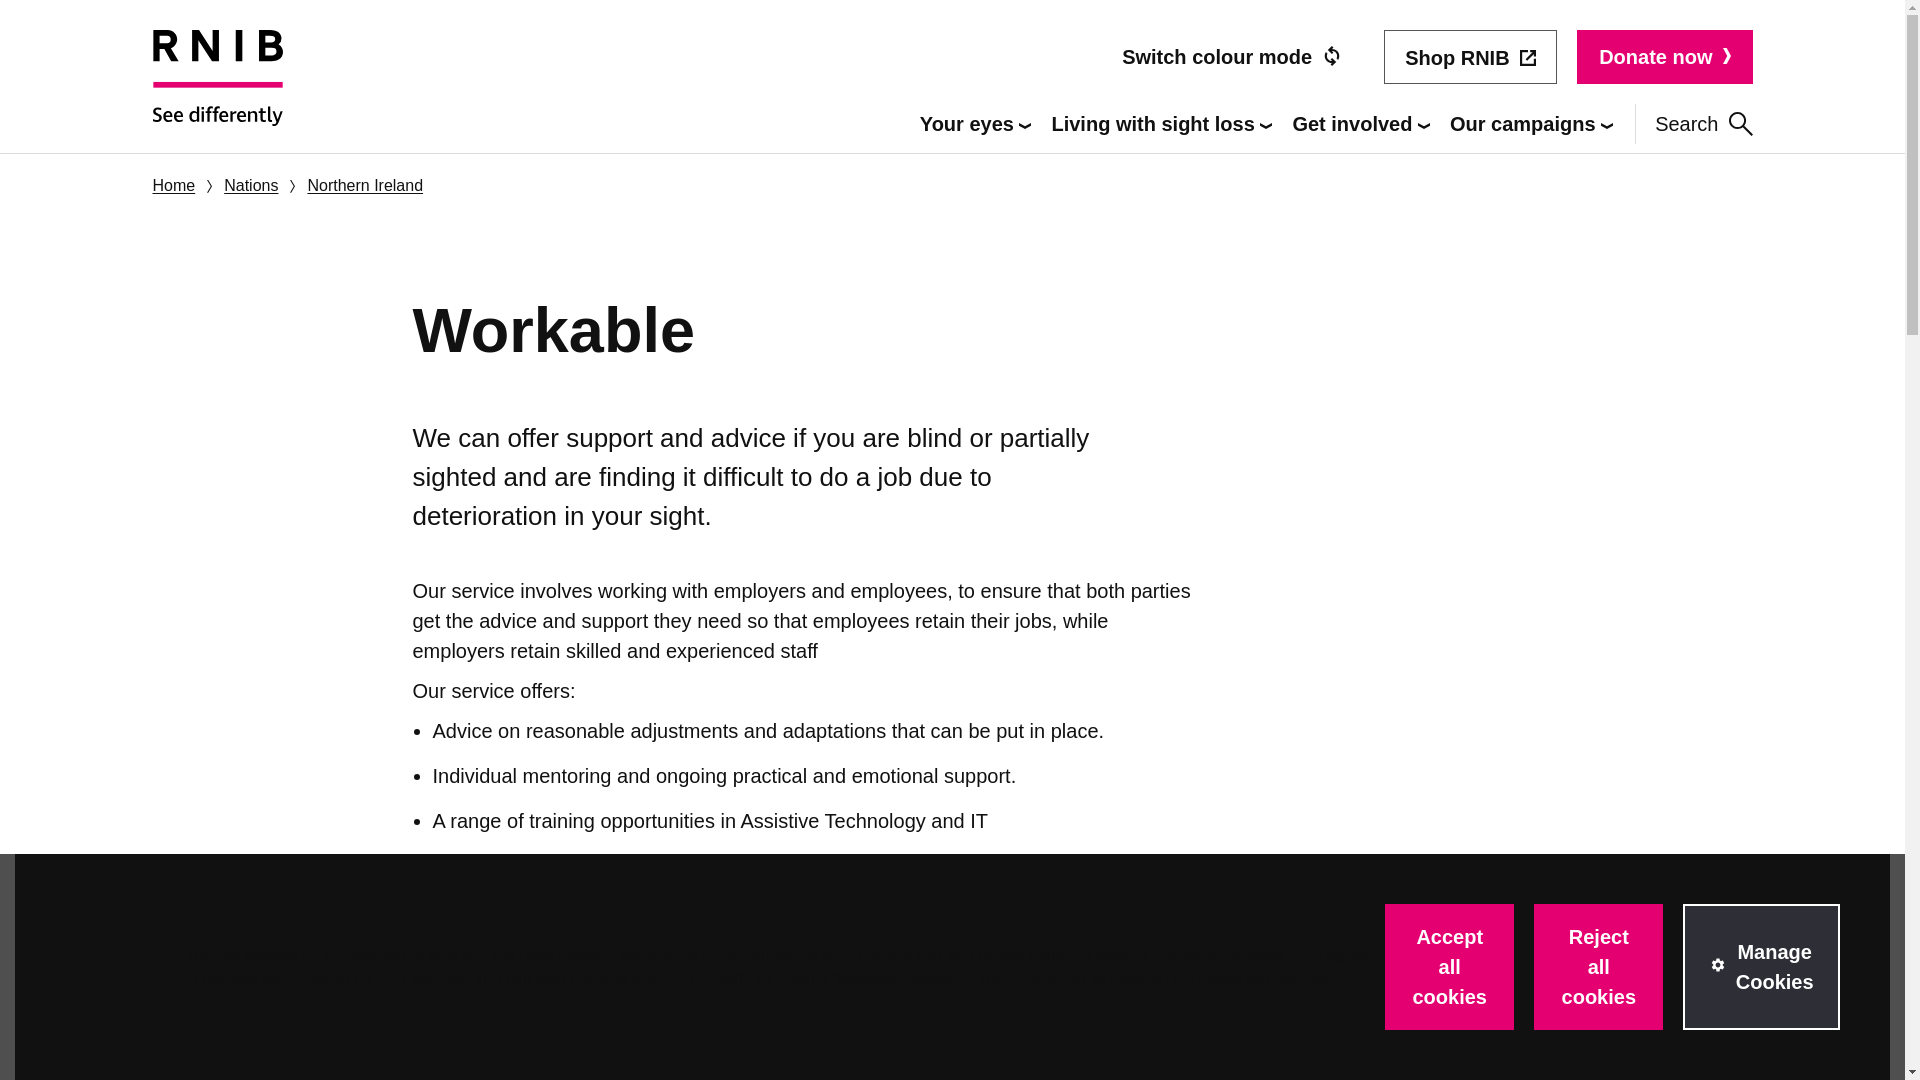 The image size is (1920, 1080). What do you see at coordinates (1449, 966) in the screenshot?
I see `Accept all cookies` at bounding box center [1449, 966].